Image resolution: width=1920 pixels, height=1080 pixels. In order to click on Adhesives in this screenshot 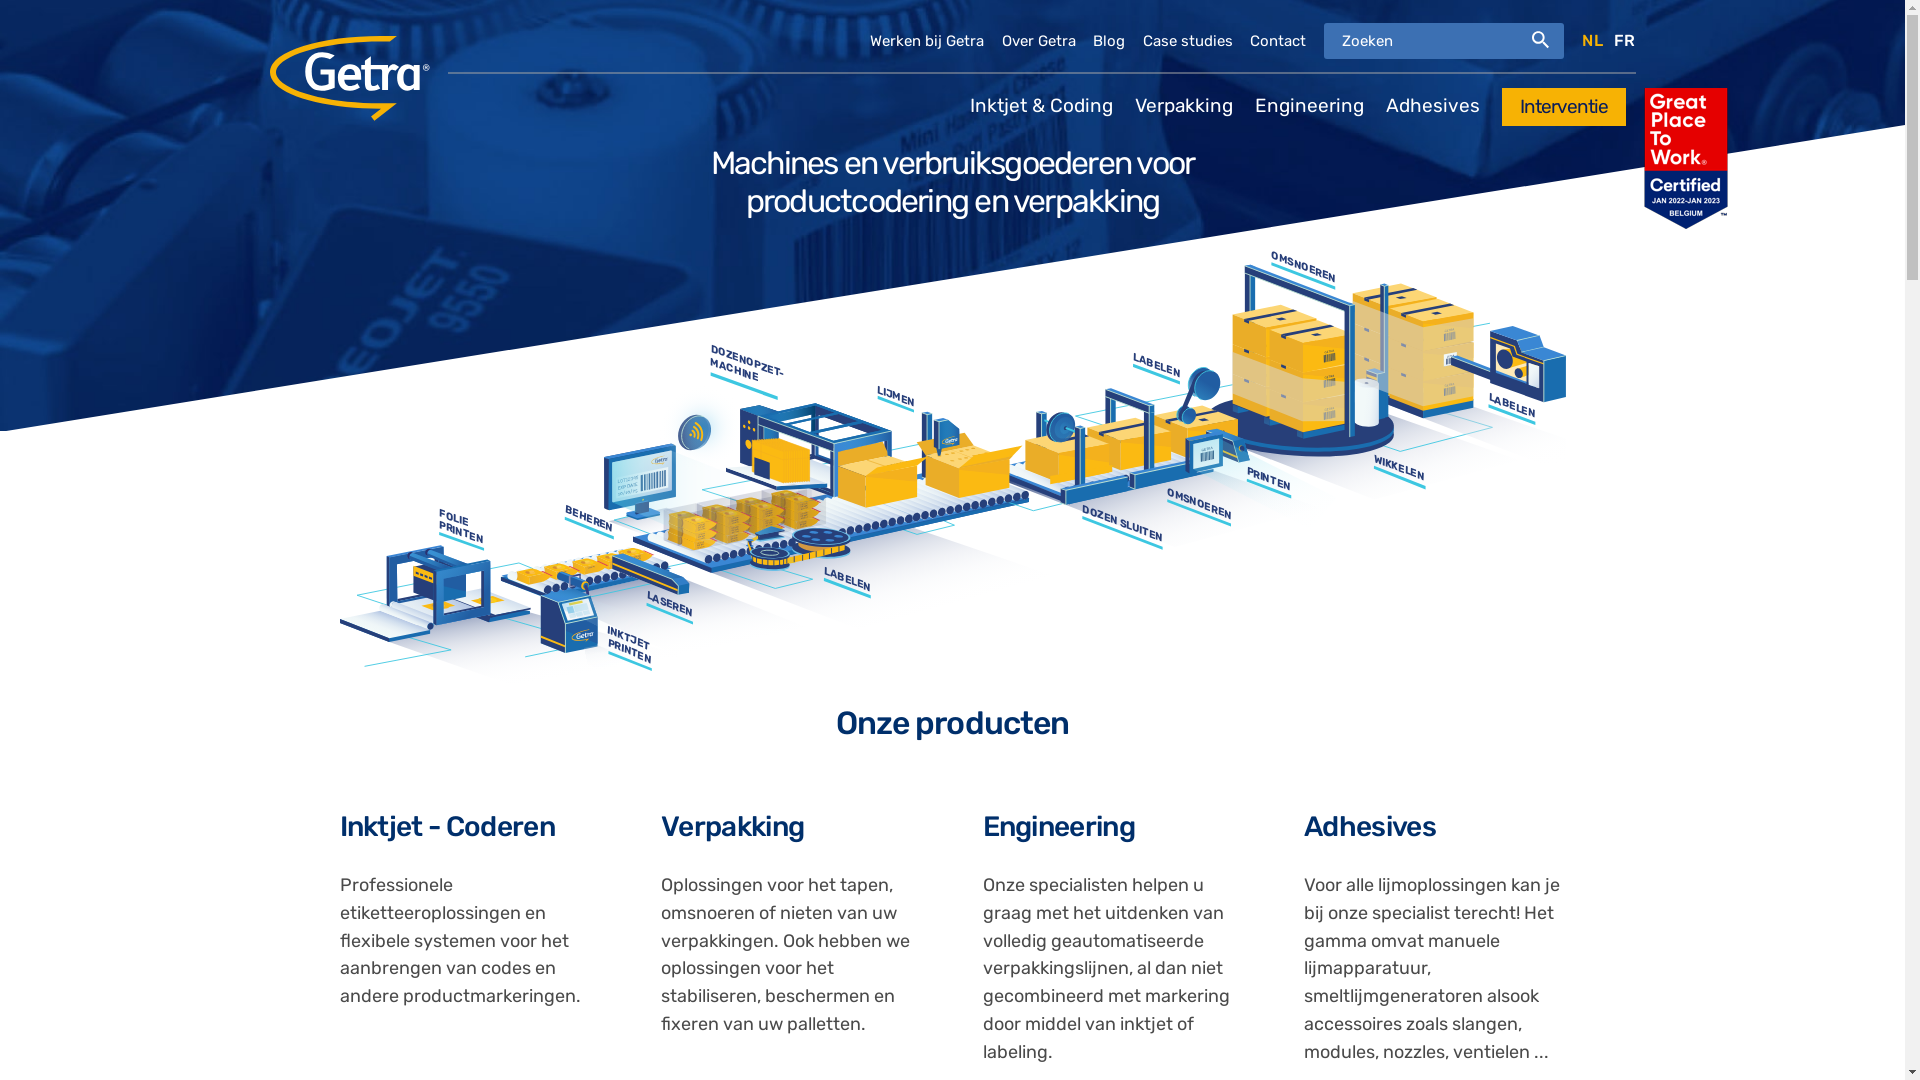, I will do `click(1370, 826)`.